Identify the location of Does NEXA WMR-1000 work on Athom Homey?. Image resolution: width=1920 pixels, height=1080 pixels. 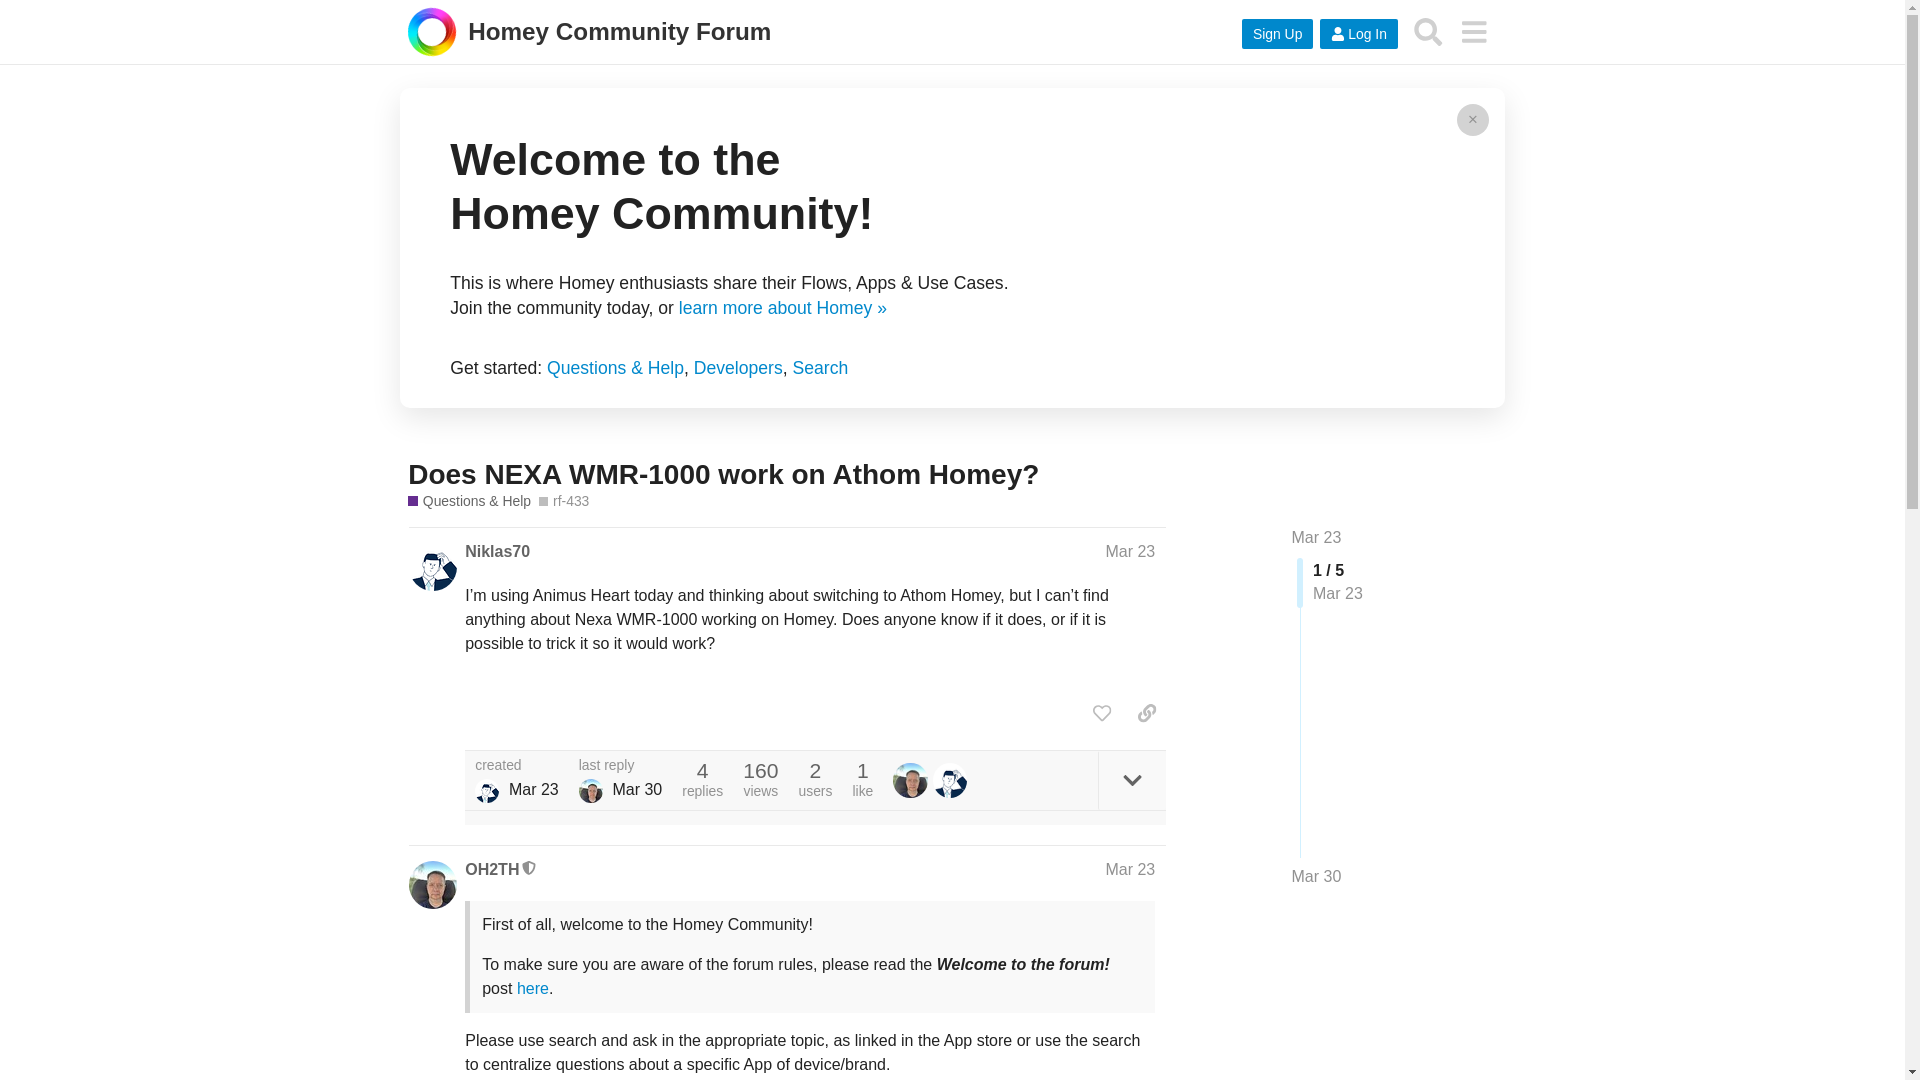
(722, 474).